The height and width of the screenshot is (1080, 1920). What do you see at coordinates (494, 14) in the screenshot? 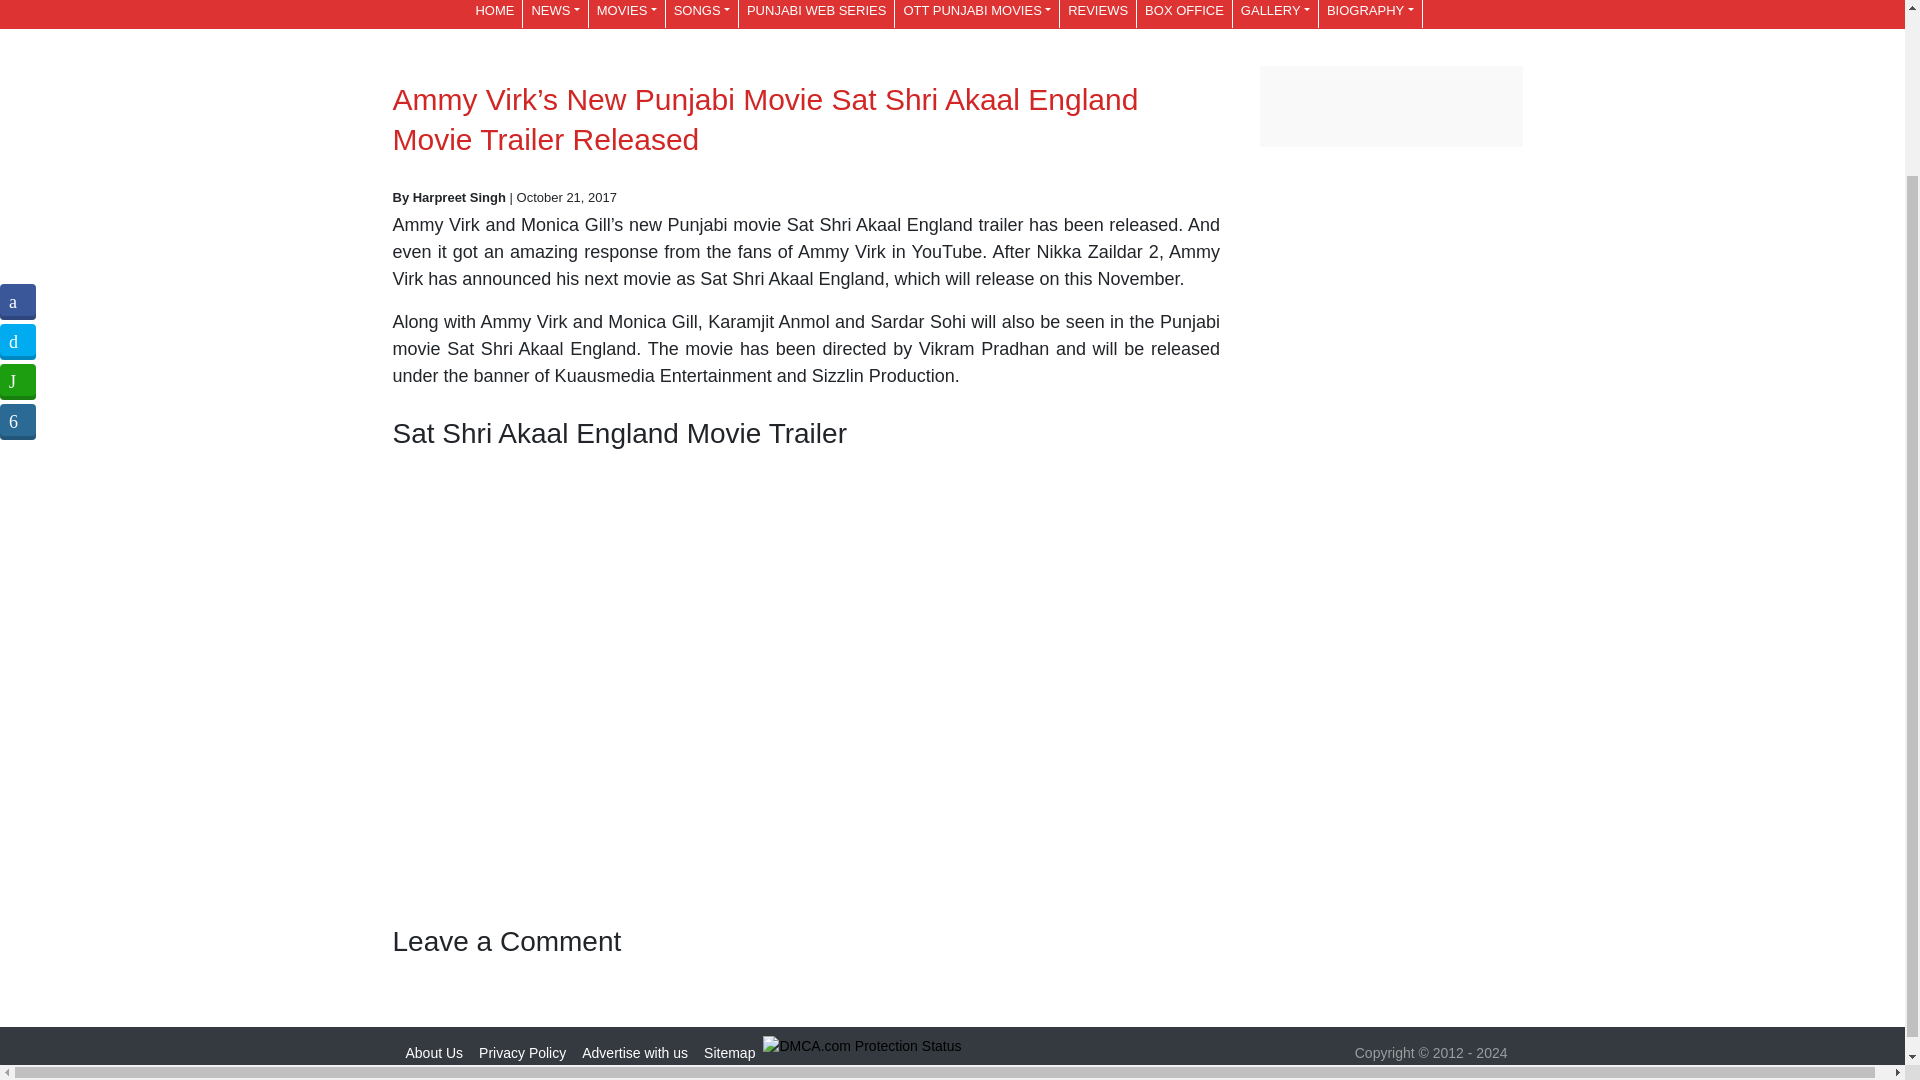
I see `HOME` at bounding box center [494, 14].